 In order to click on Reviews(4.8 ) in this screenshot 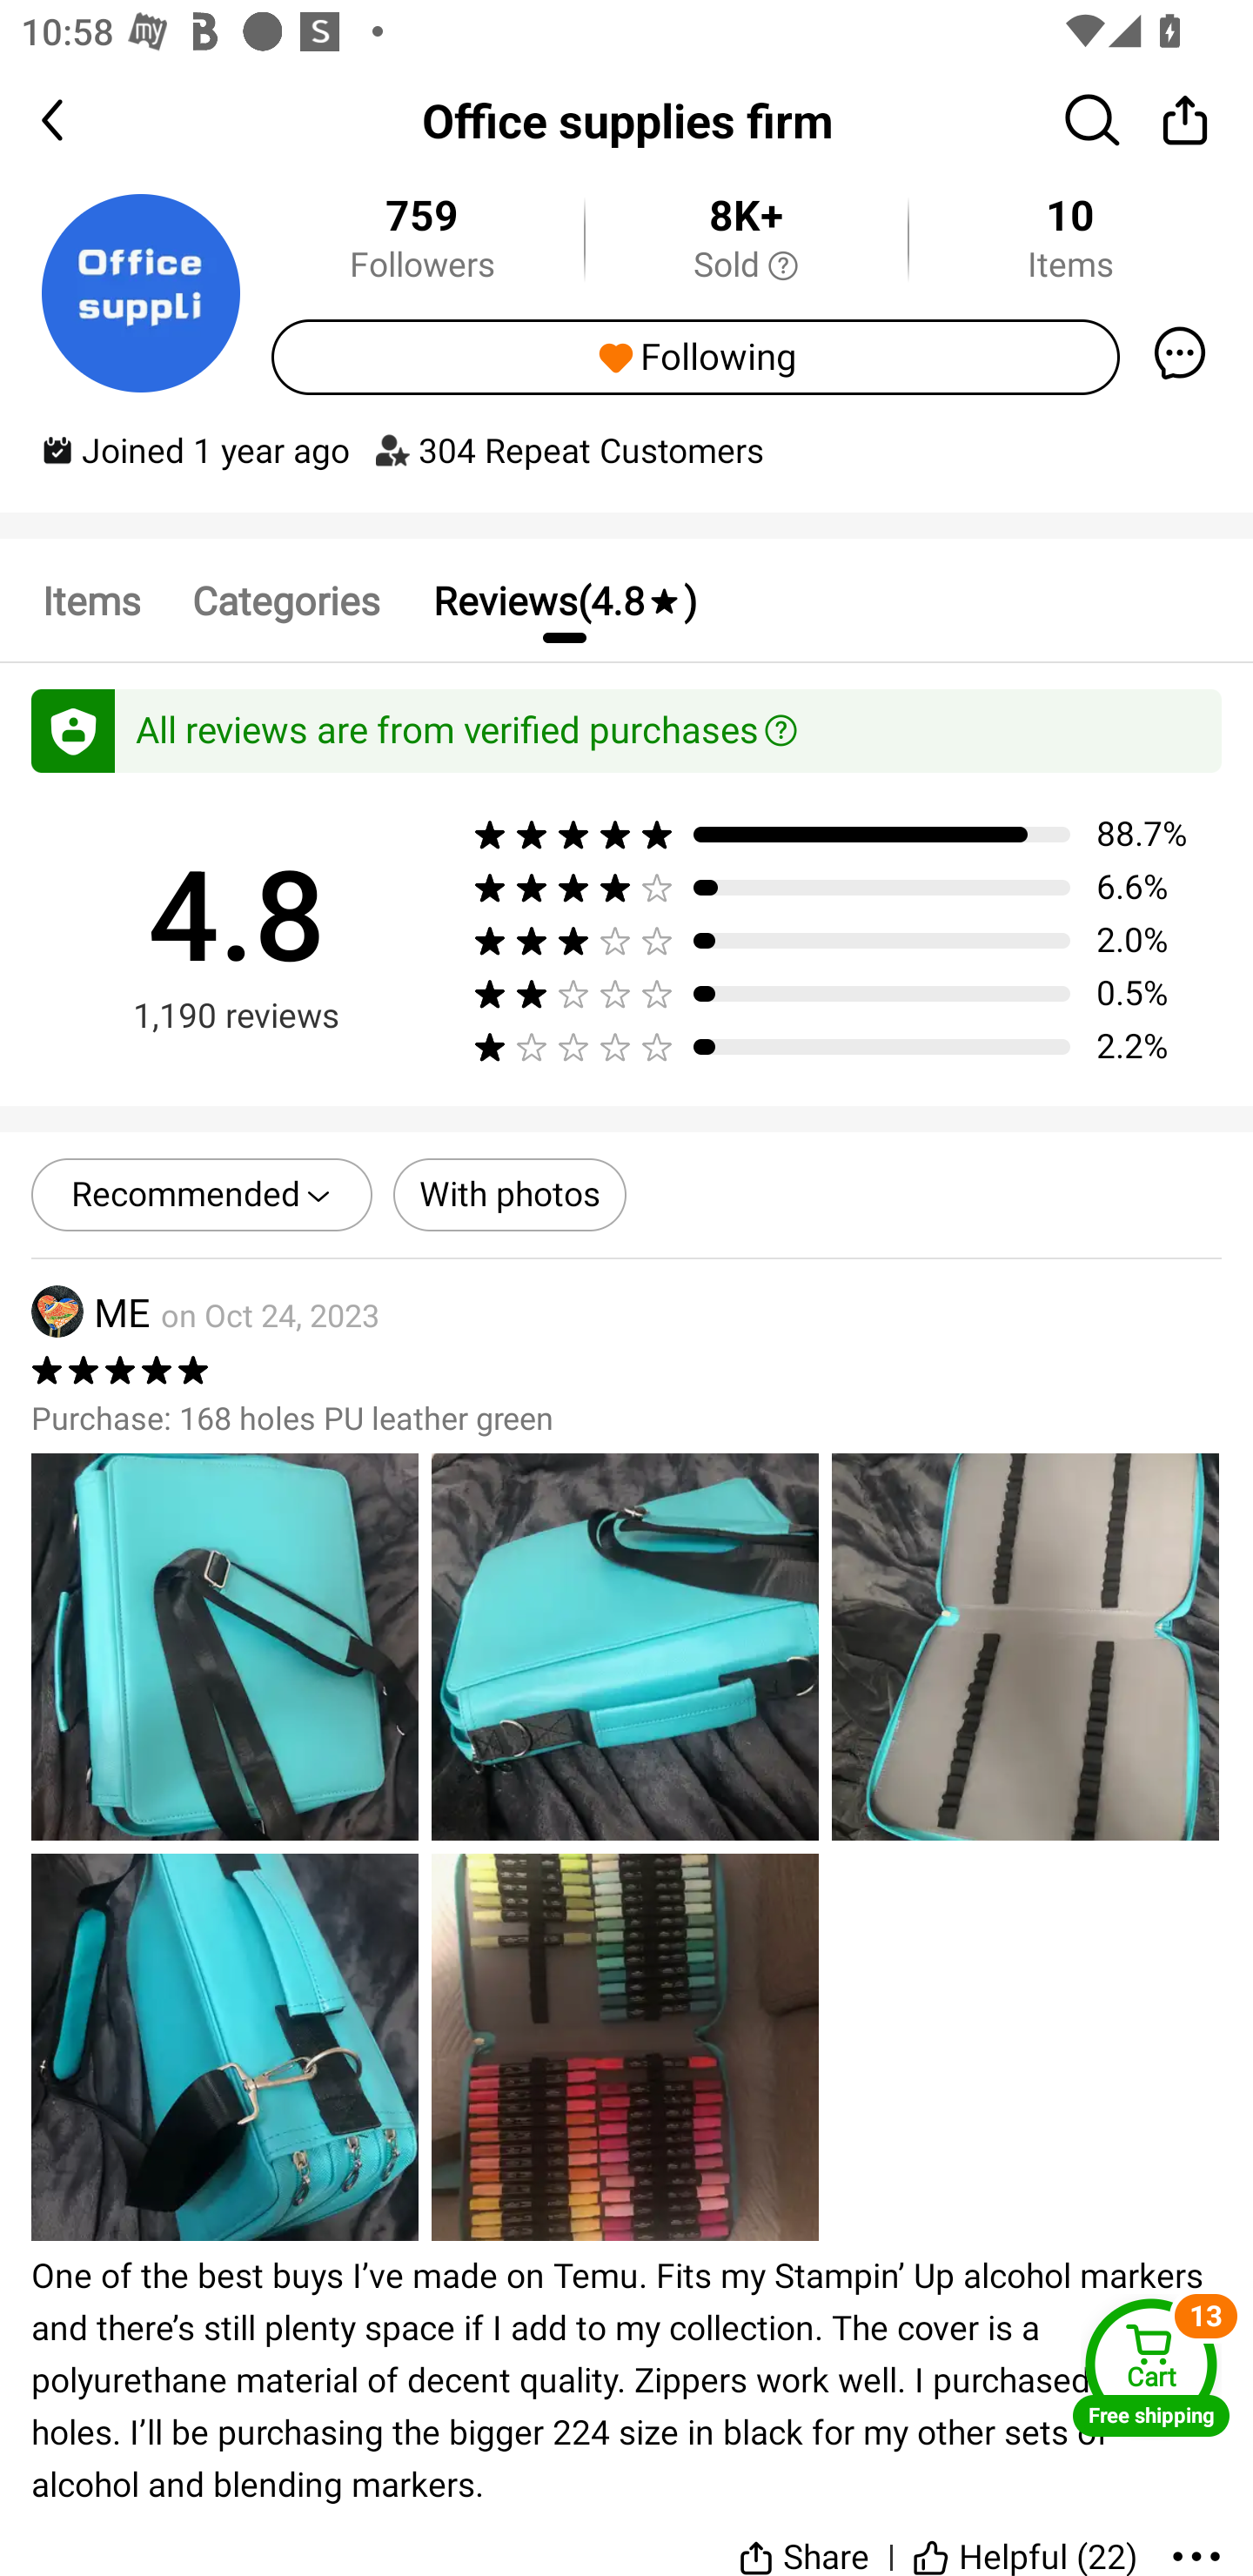, I will do `click(564, 600)`.